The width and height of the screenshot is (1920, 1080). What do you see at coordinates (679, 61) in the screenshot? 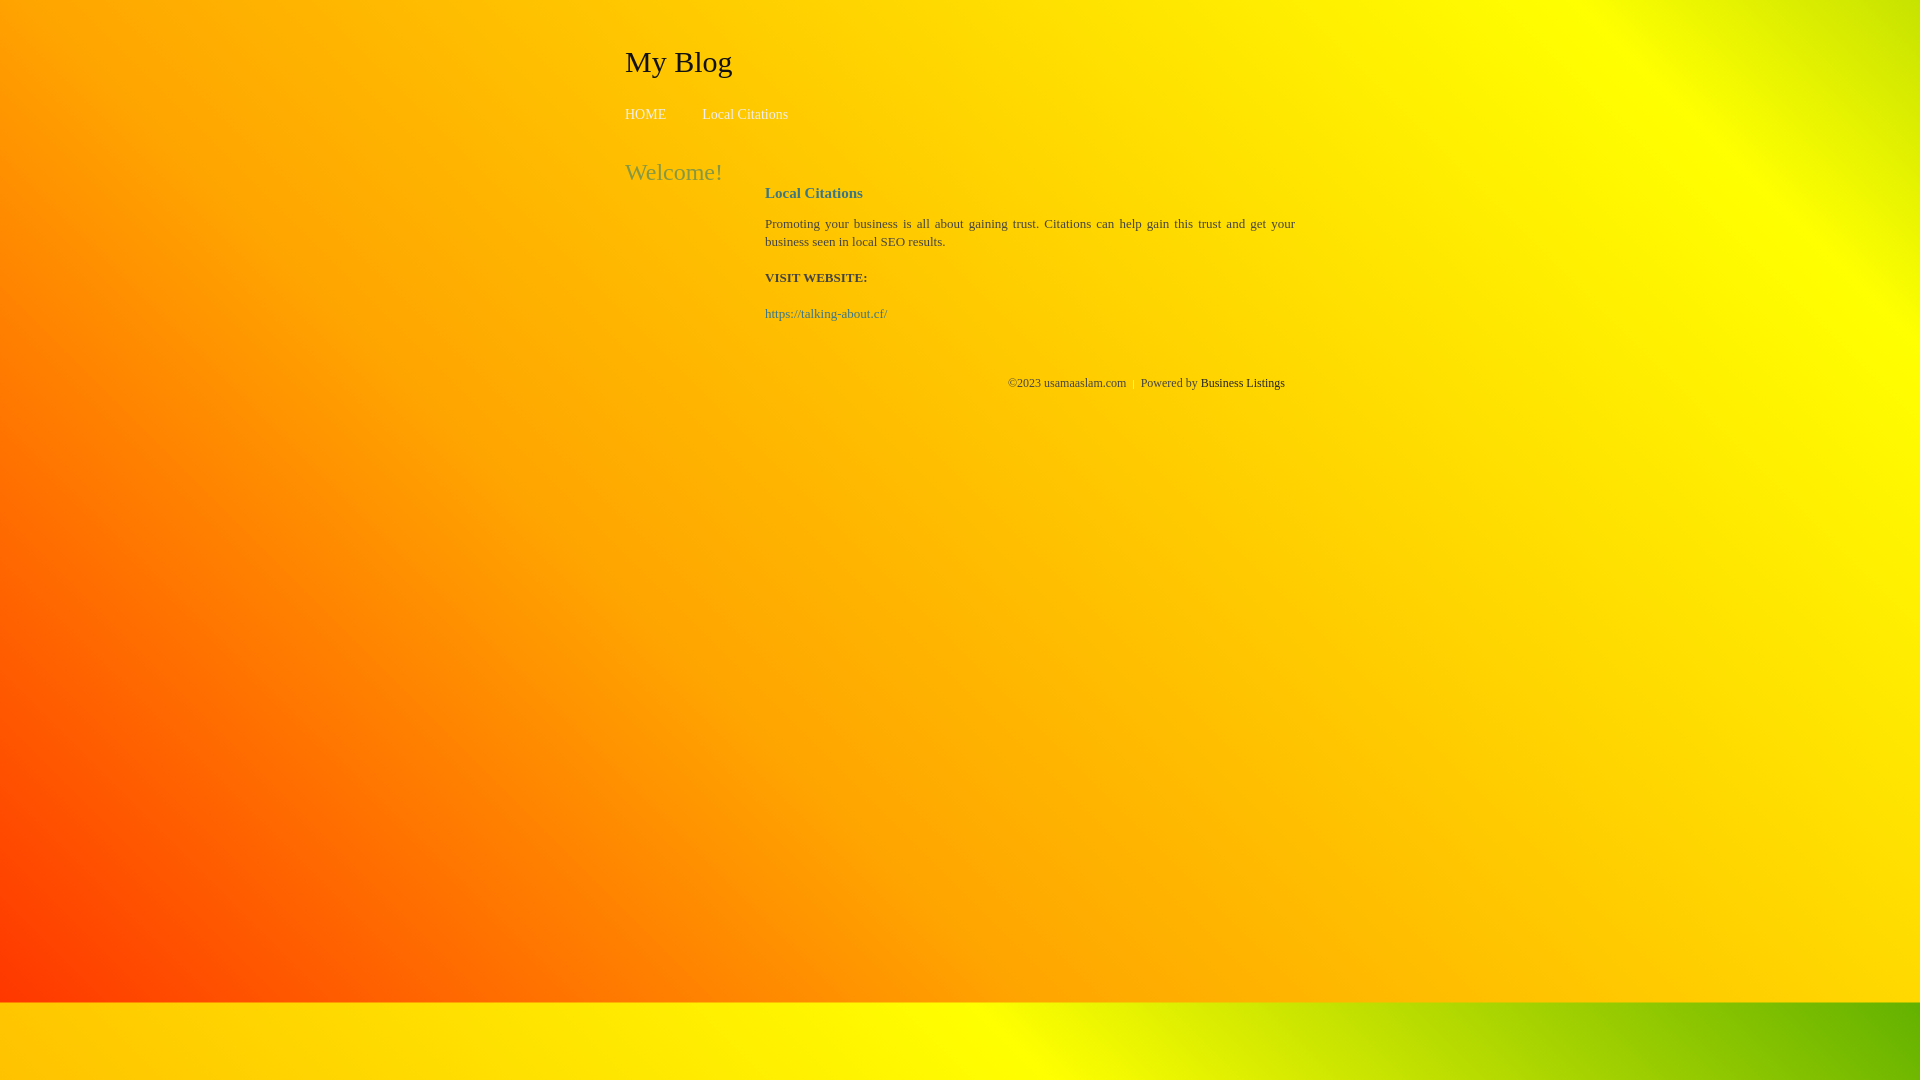
I see `My Blog` at bounding box center [679, 61].